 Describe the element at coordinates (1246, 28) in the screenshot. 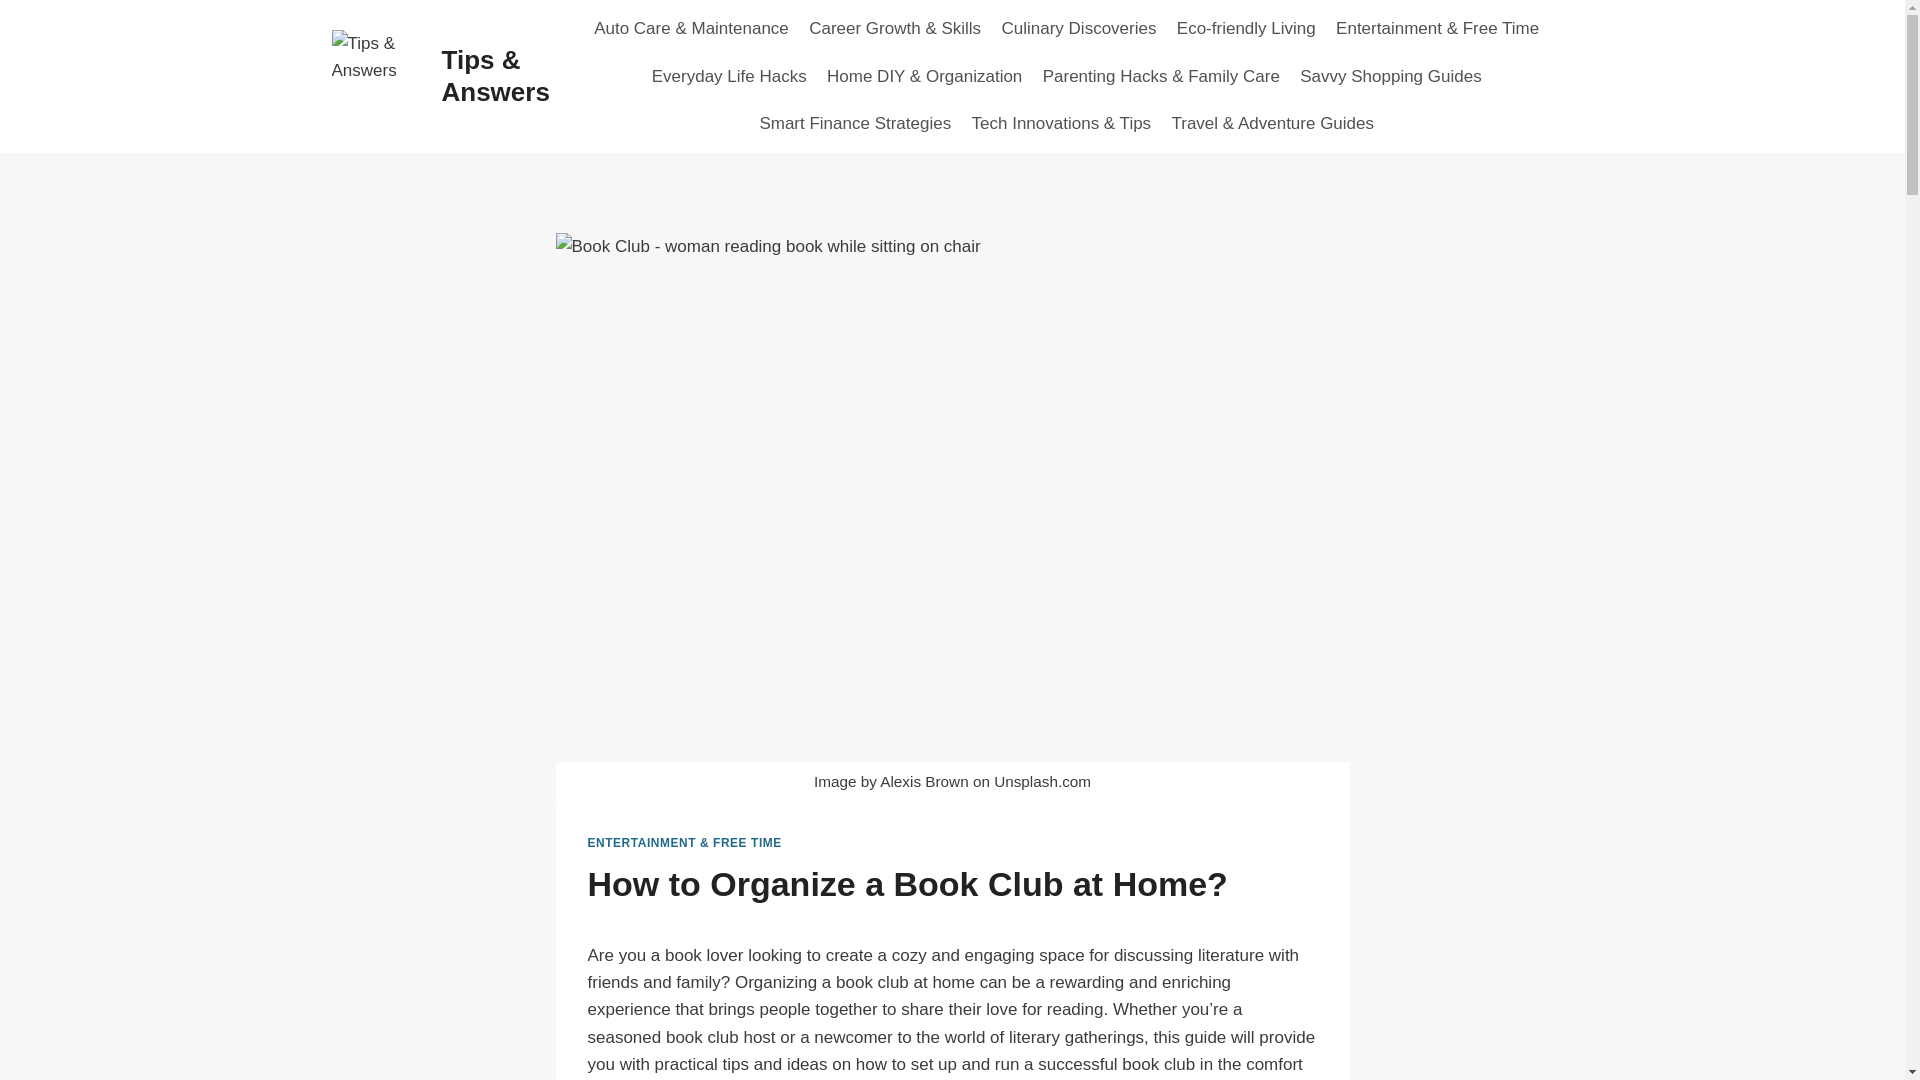

I see `Eco-friendly Living` at that location.